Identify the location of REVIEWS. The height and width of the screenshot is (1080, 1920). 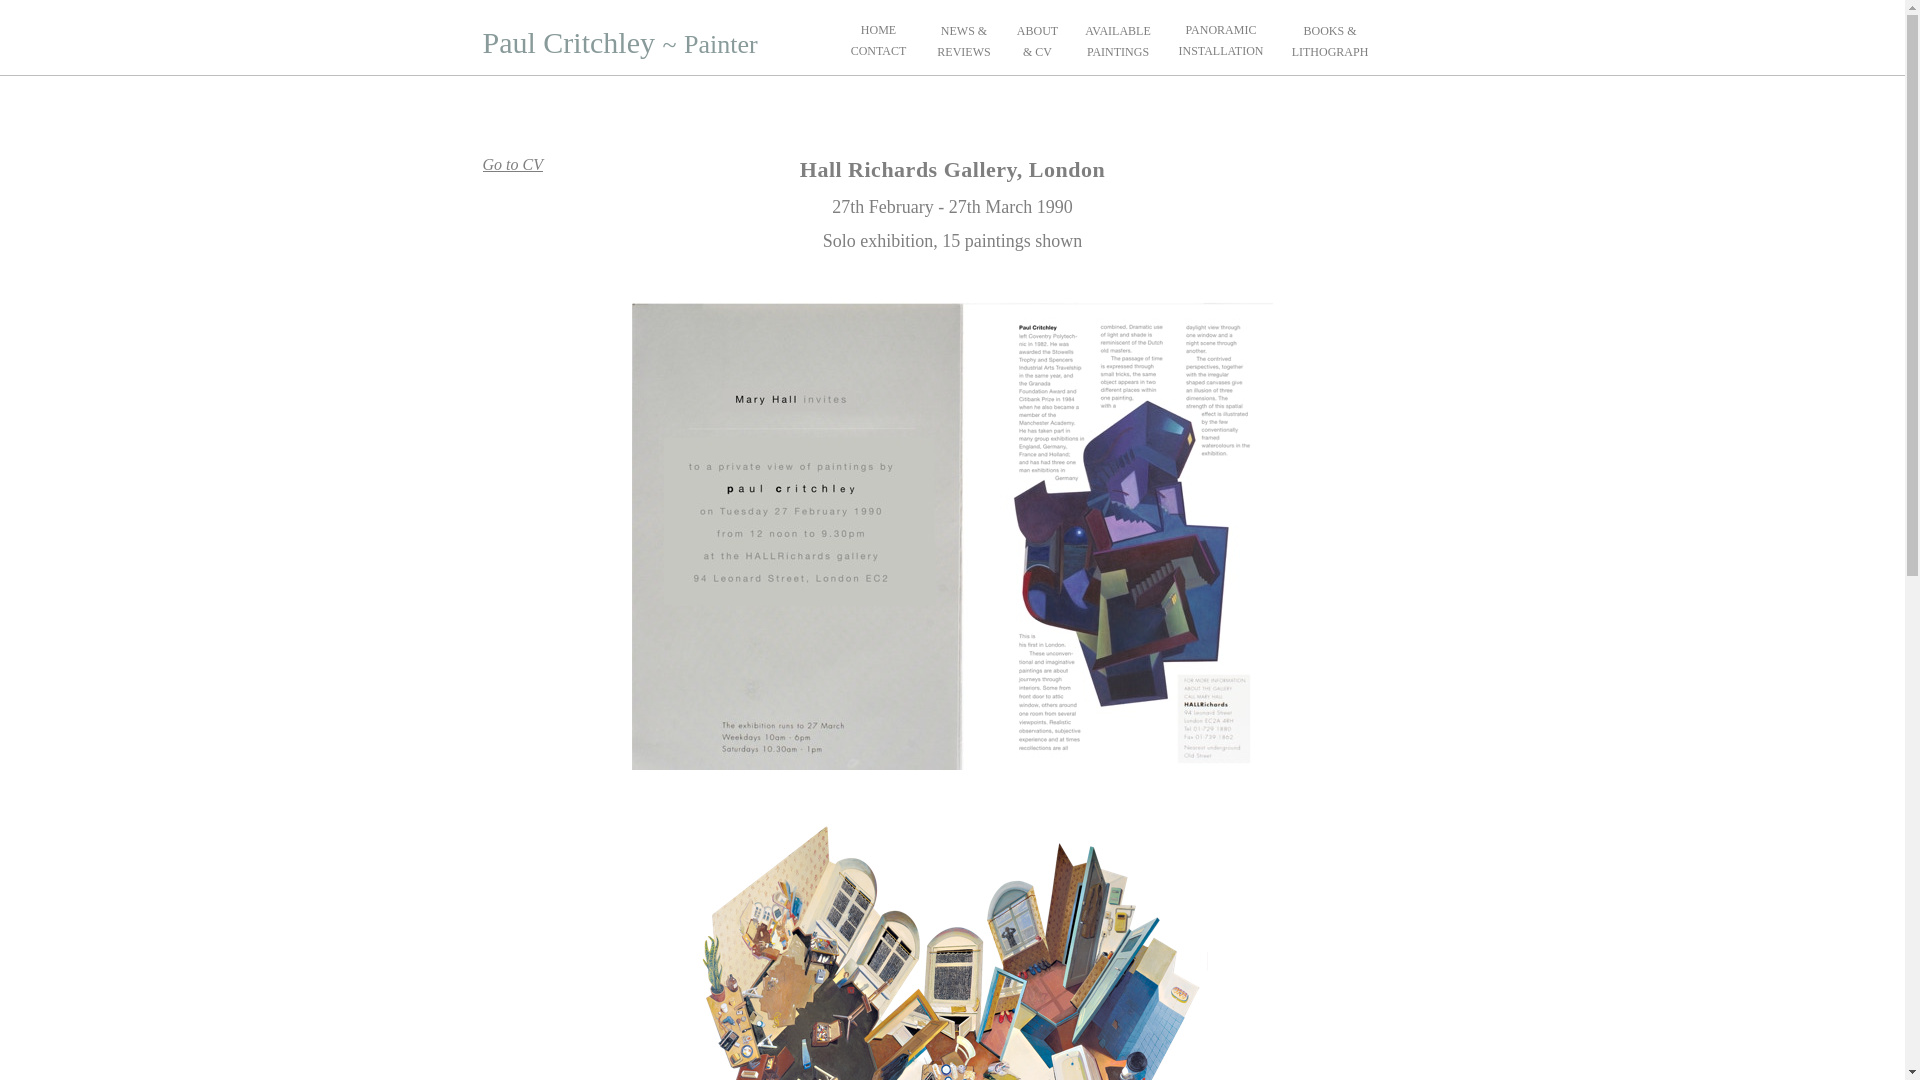
(963, 52).